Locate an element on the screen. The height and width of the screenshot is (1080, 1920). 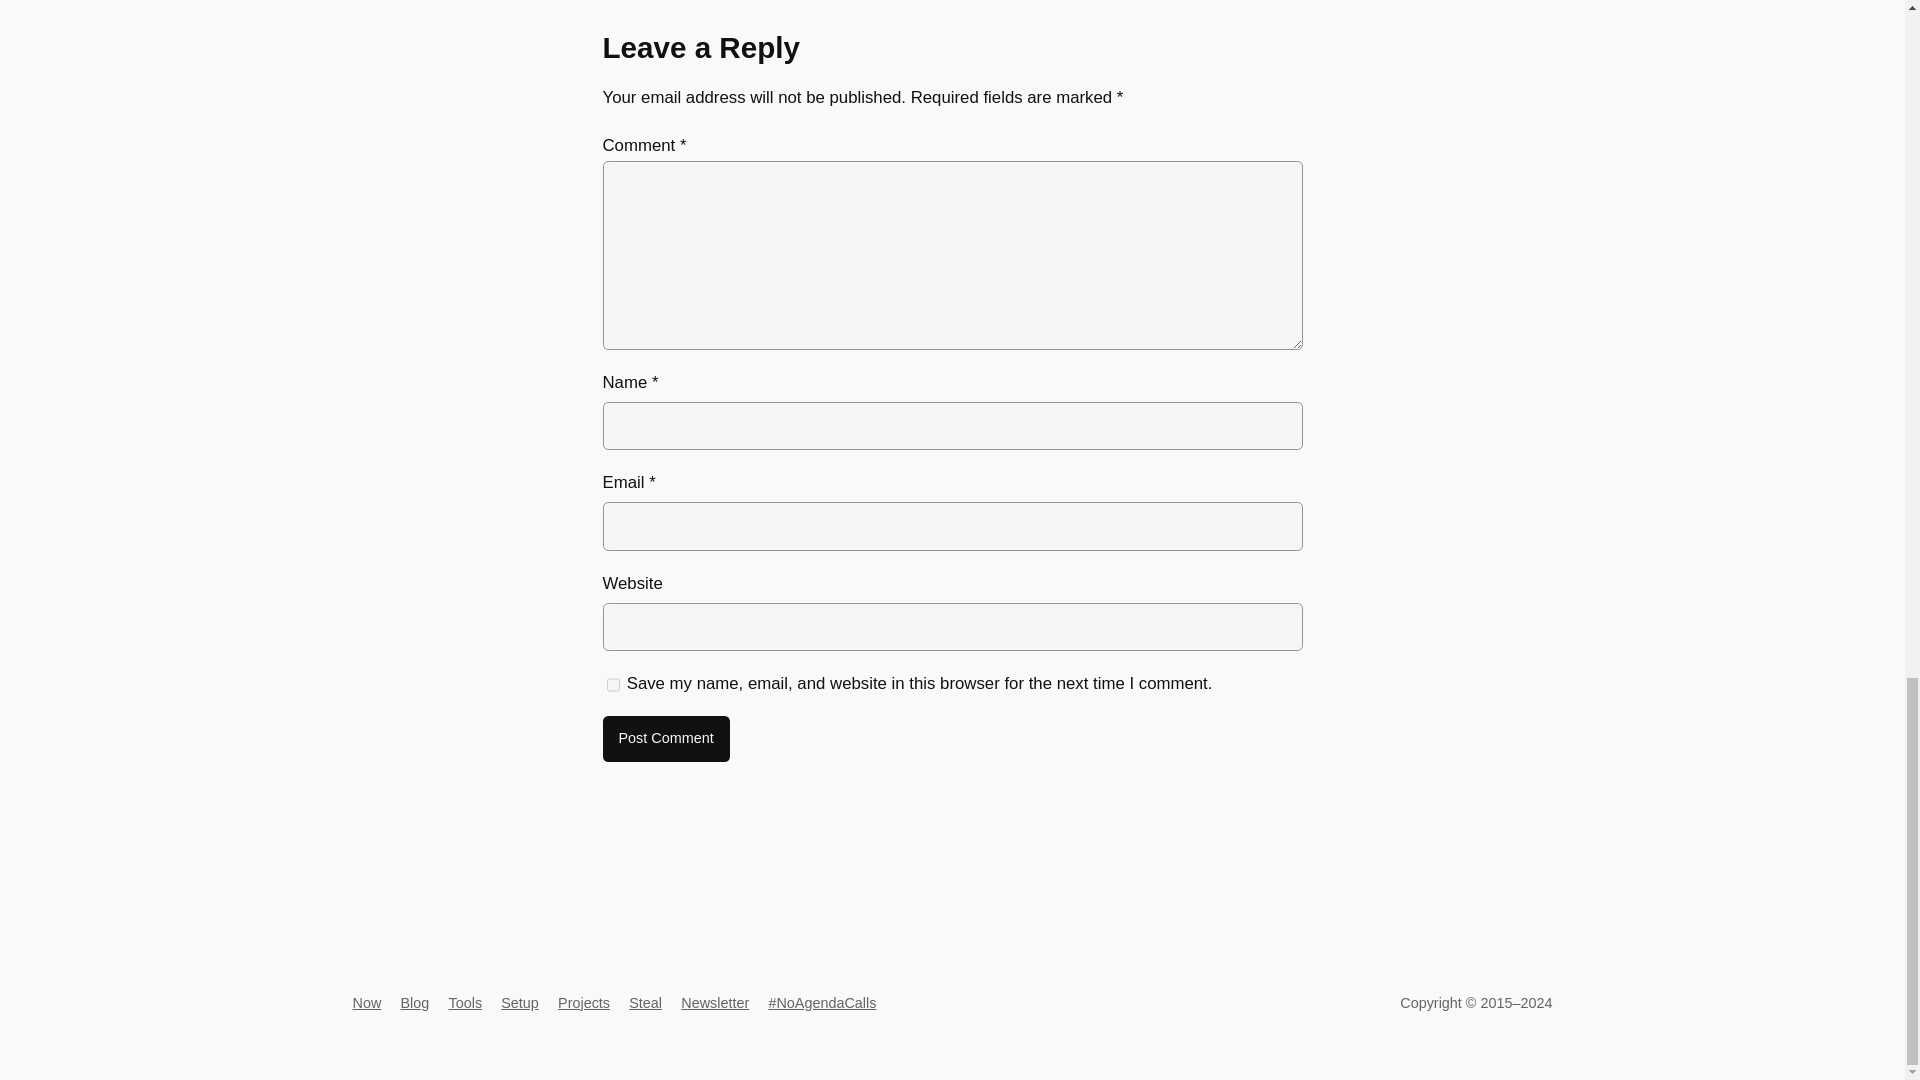
Blog is located at coordinates (414, 1002).